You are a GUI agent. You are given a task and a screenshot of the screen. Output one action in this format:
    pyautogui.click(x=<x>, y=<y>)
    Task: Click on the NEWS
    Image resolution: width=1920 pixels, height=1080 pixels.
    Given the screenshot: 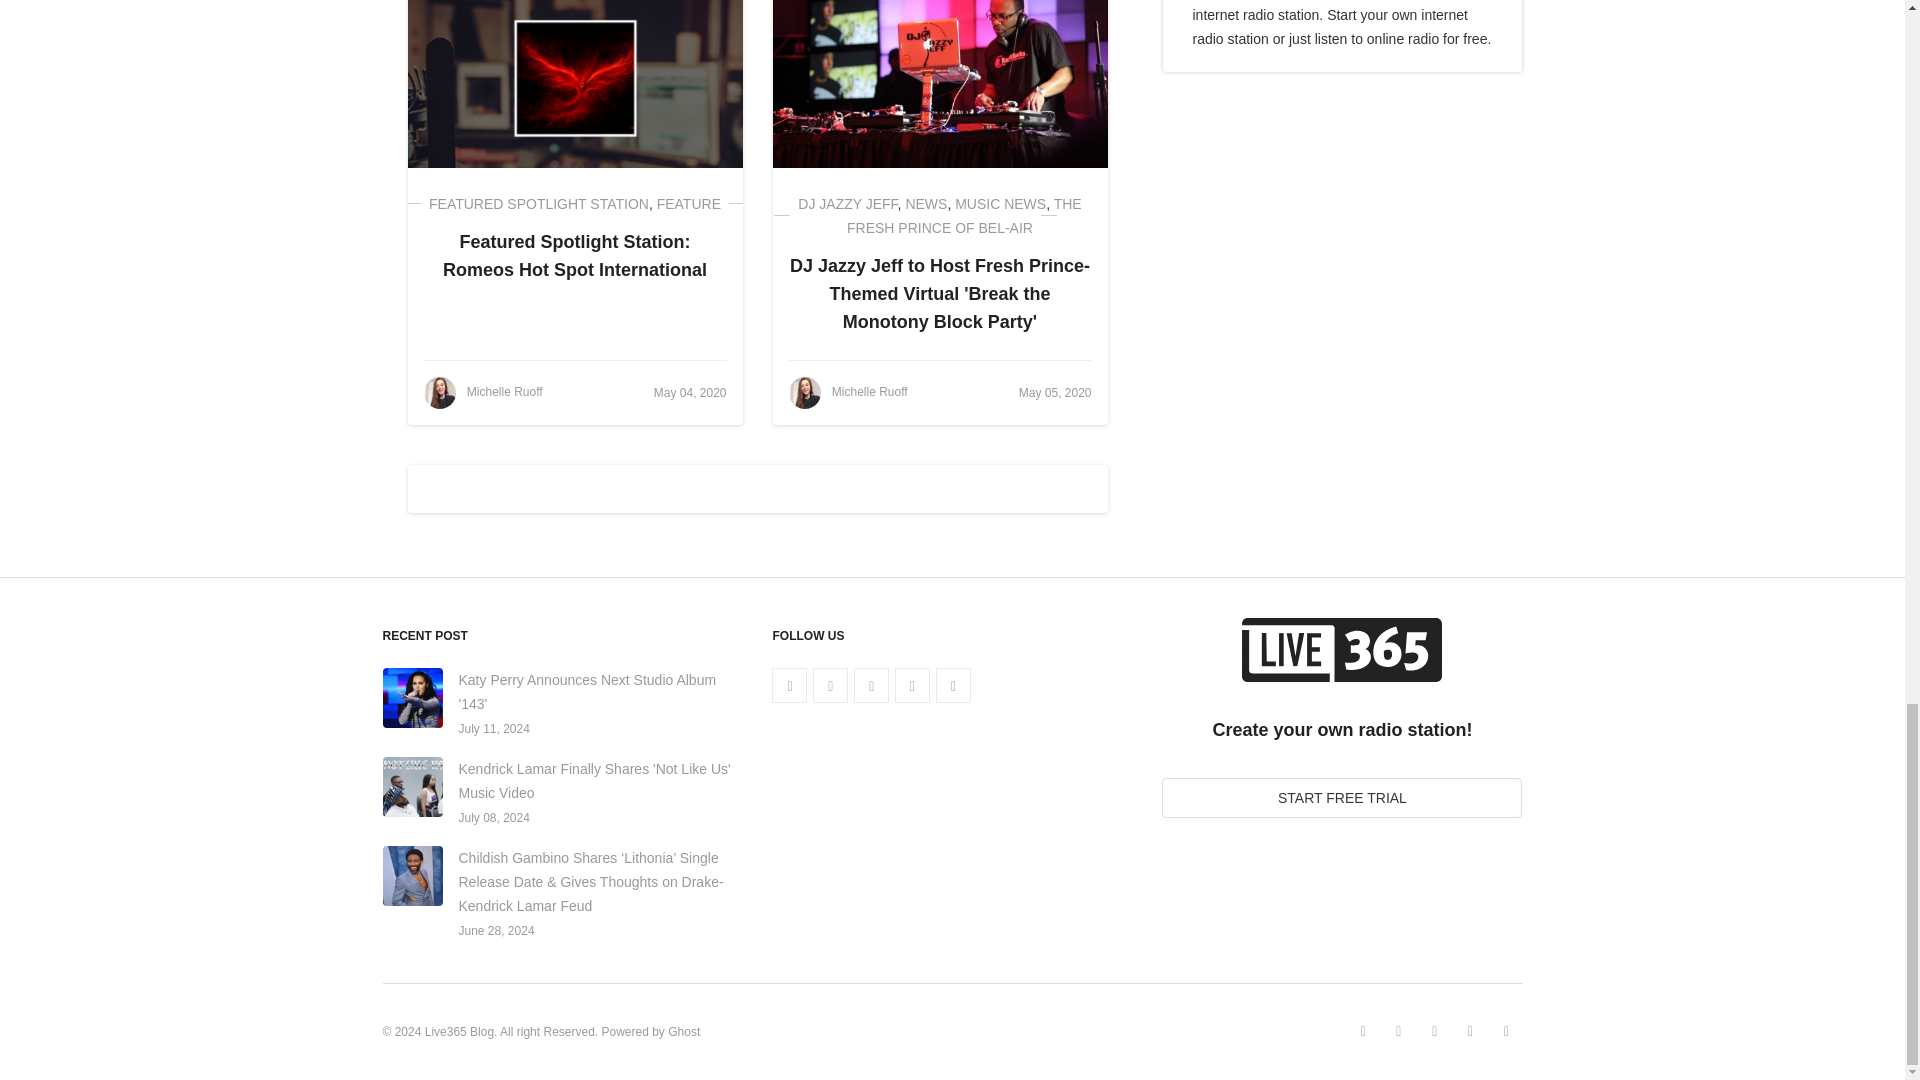 What is the action you would take?
    pyautogui.click(x=925, y=203)
    